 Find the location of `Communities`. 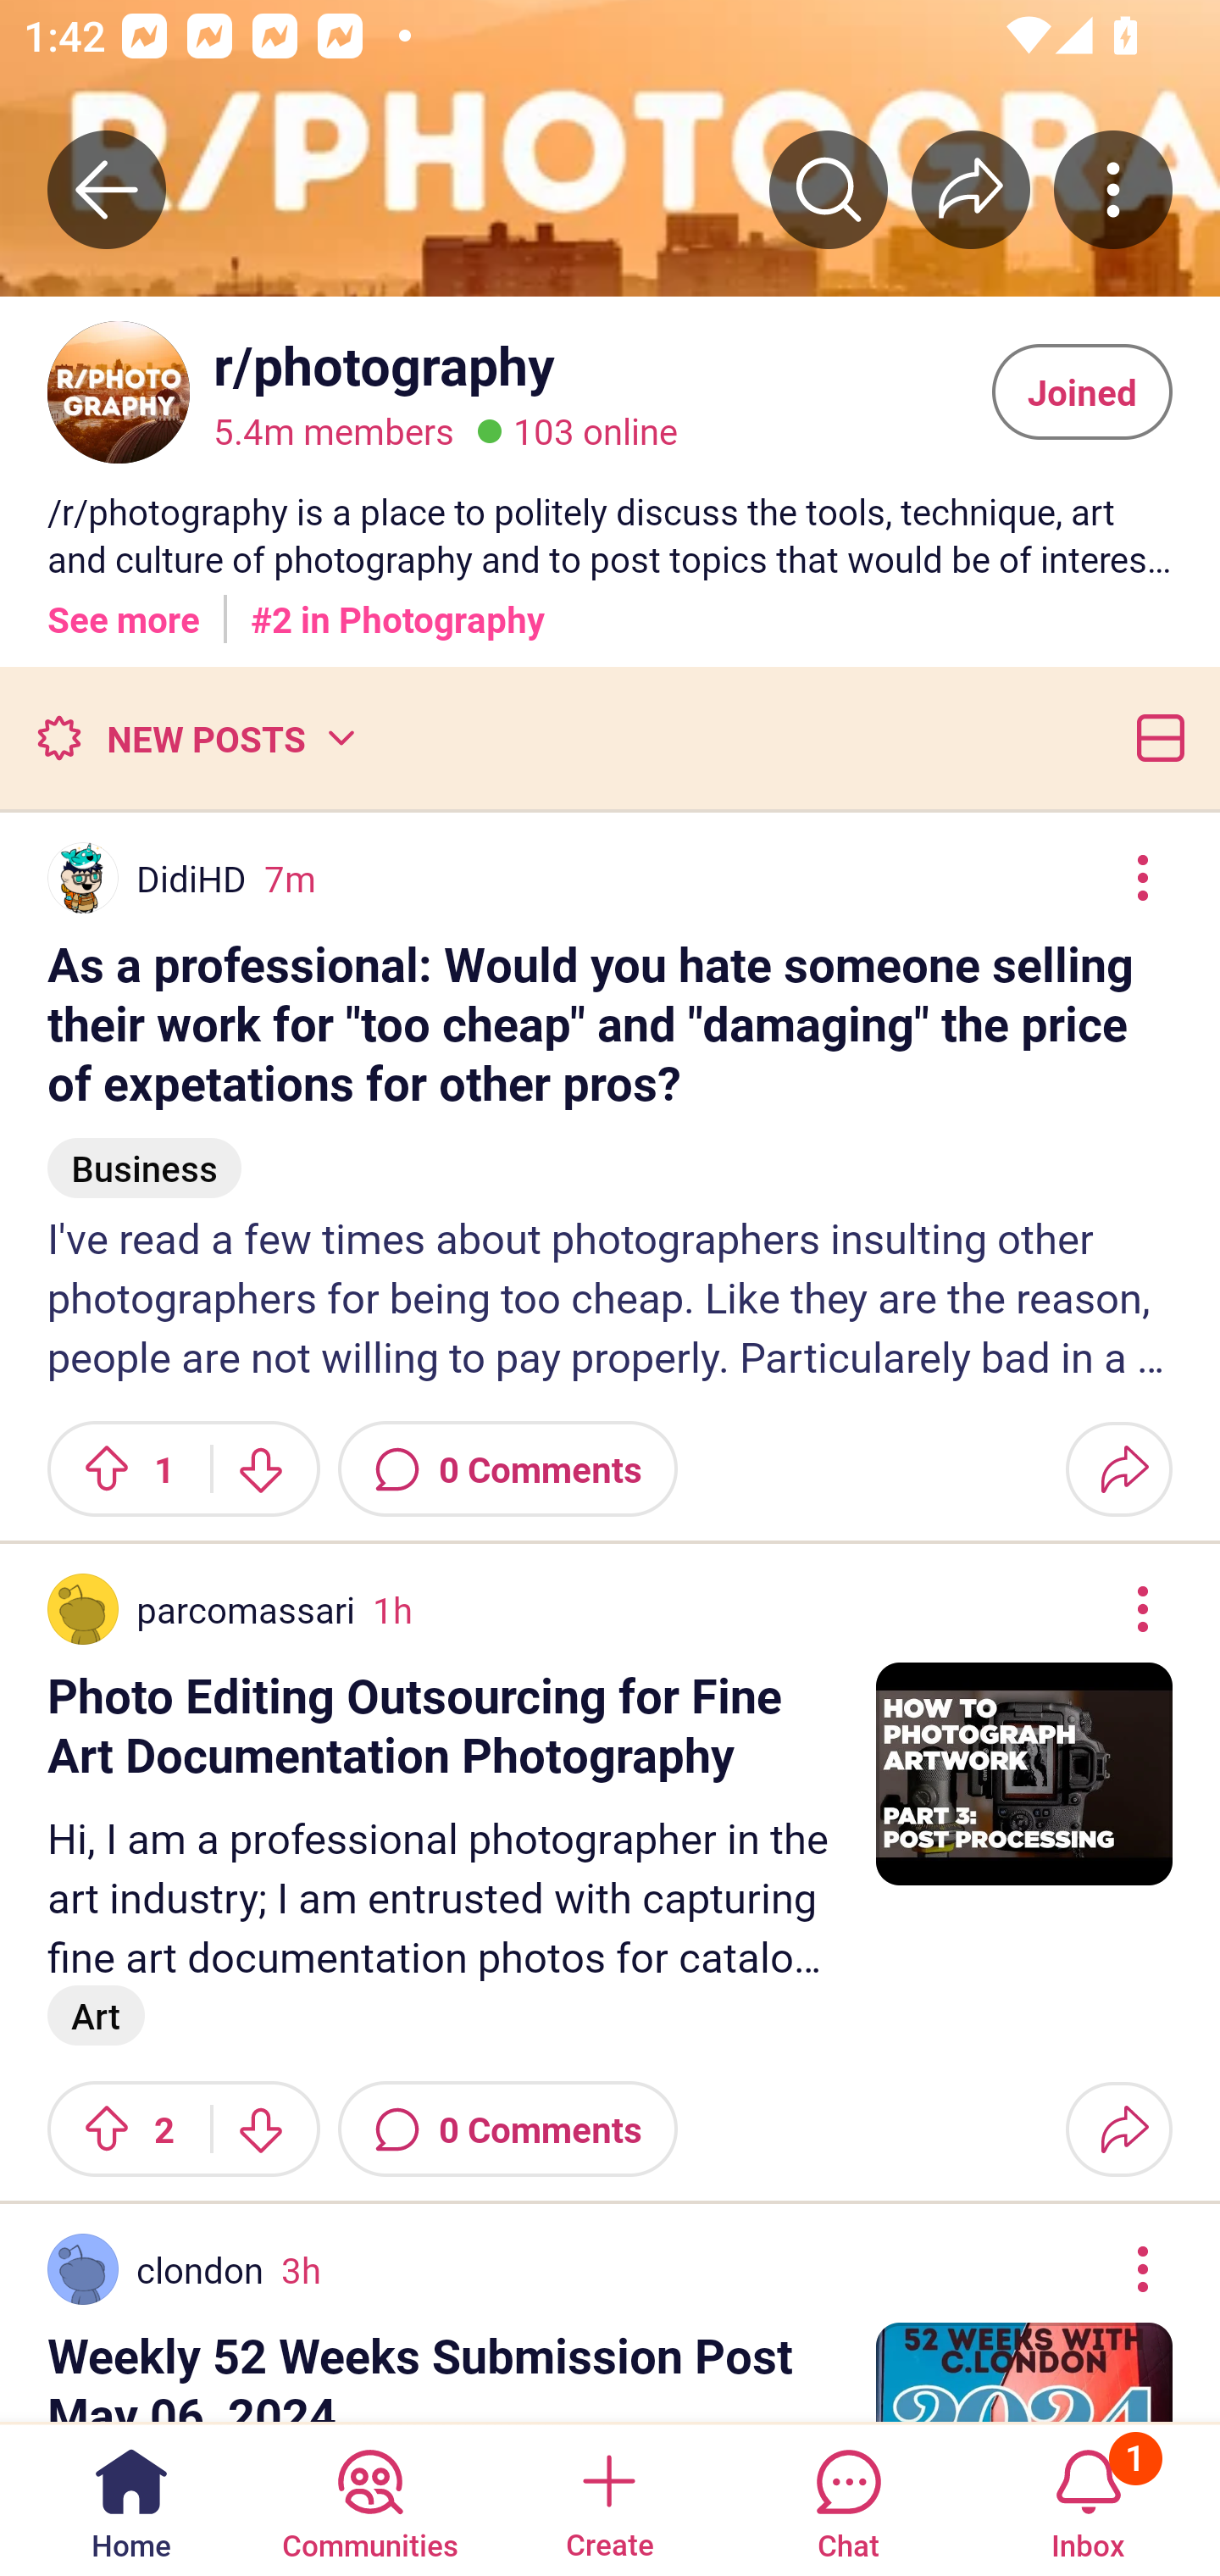

Communities is located at coordinates (369, 2498).